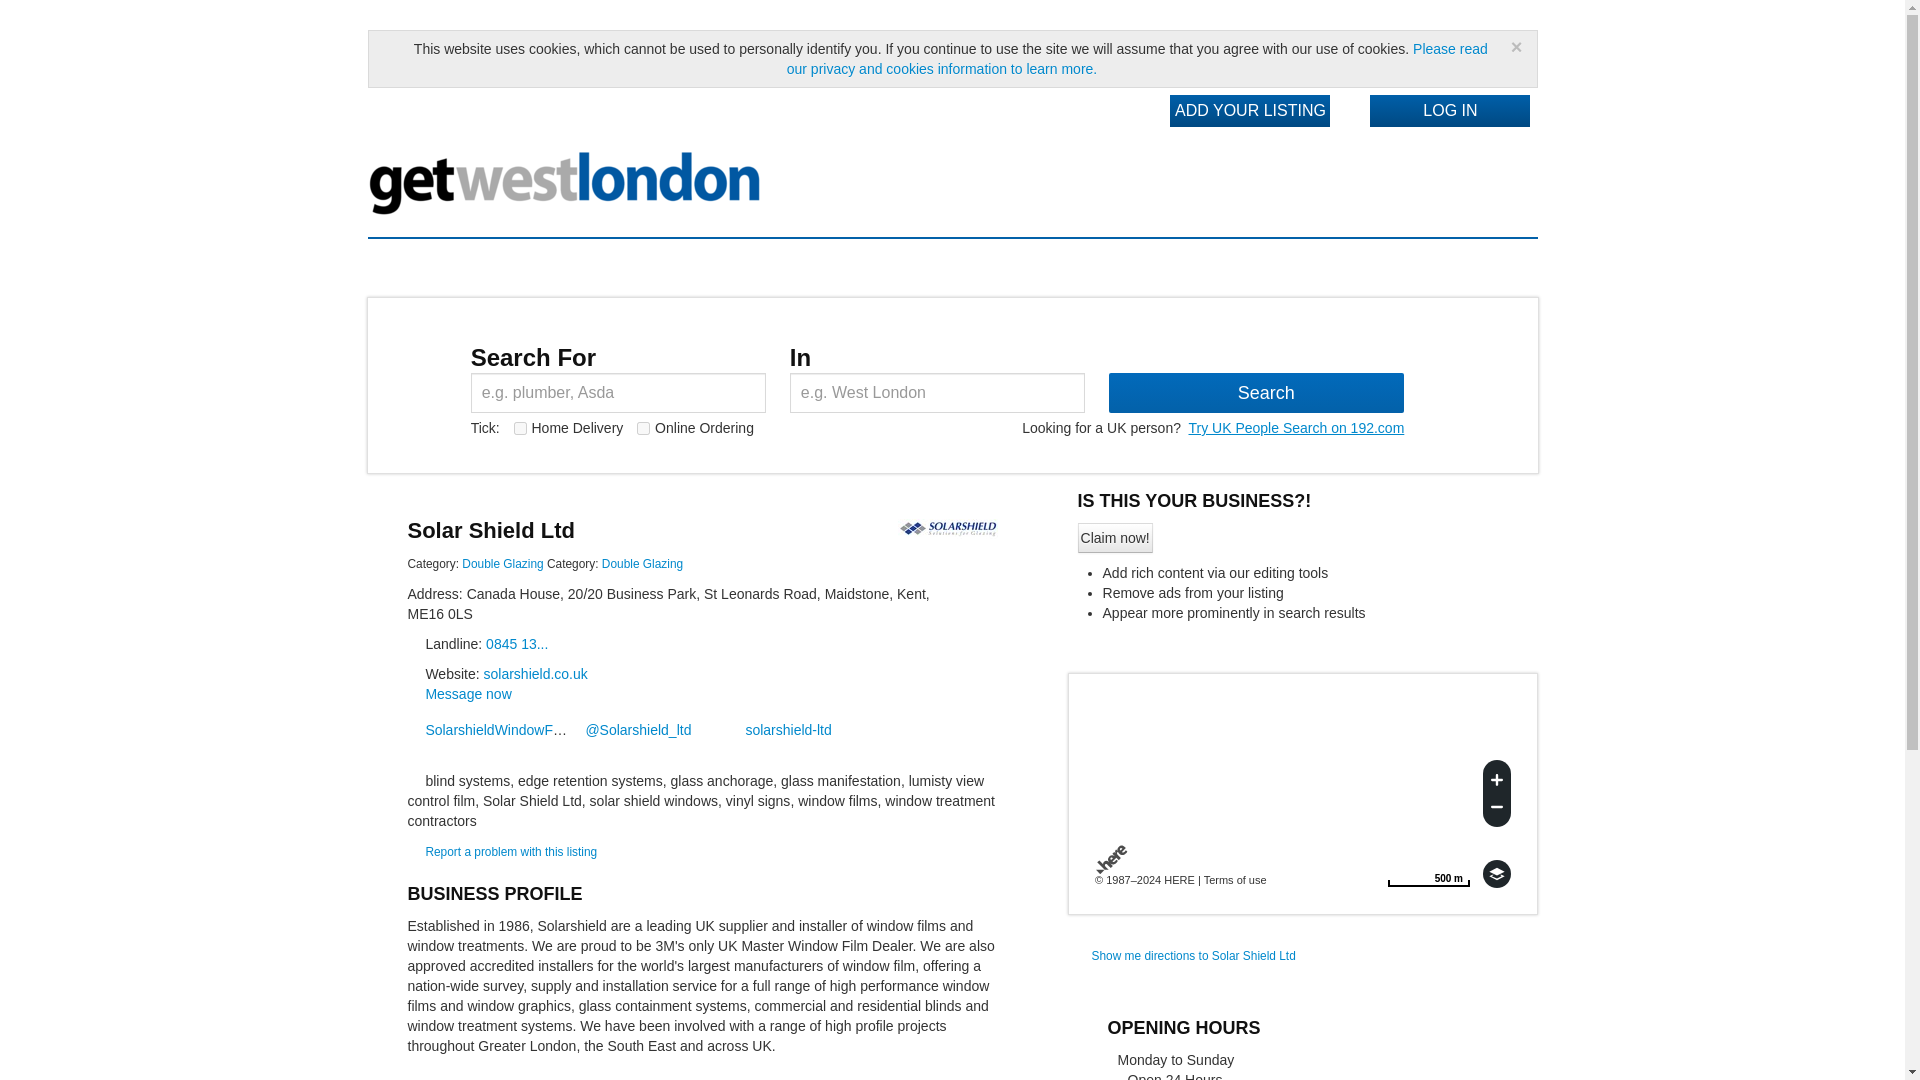  I want to click on solarshield.co.uk, so click(779, 730).